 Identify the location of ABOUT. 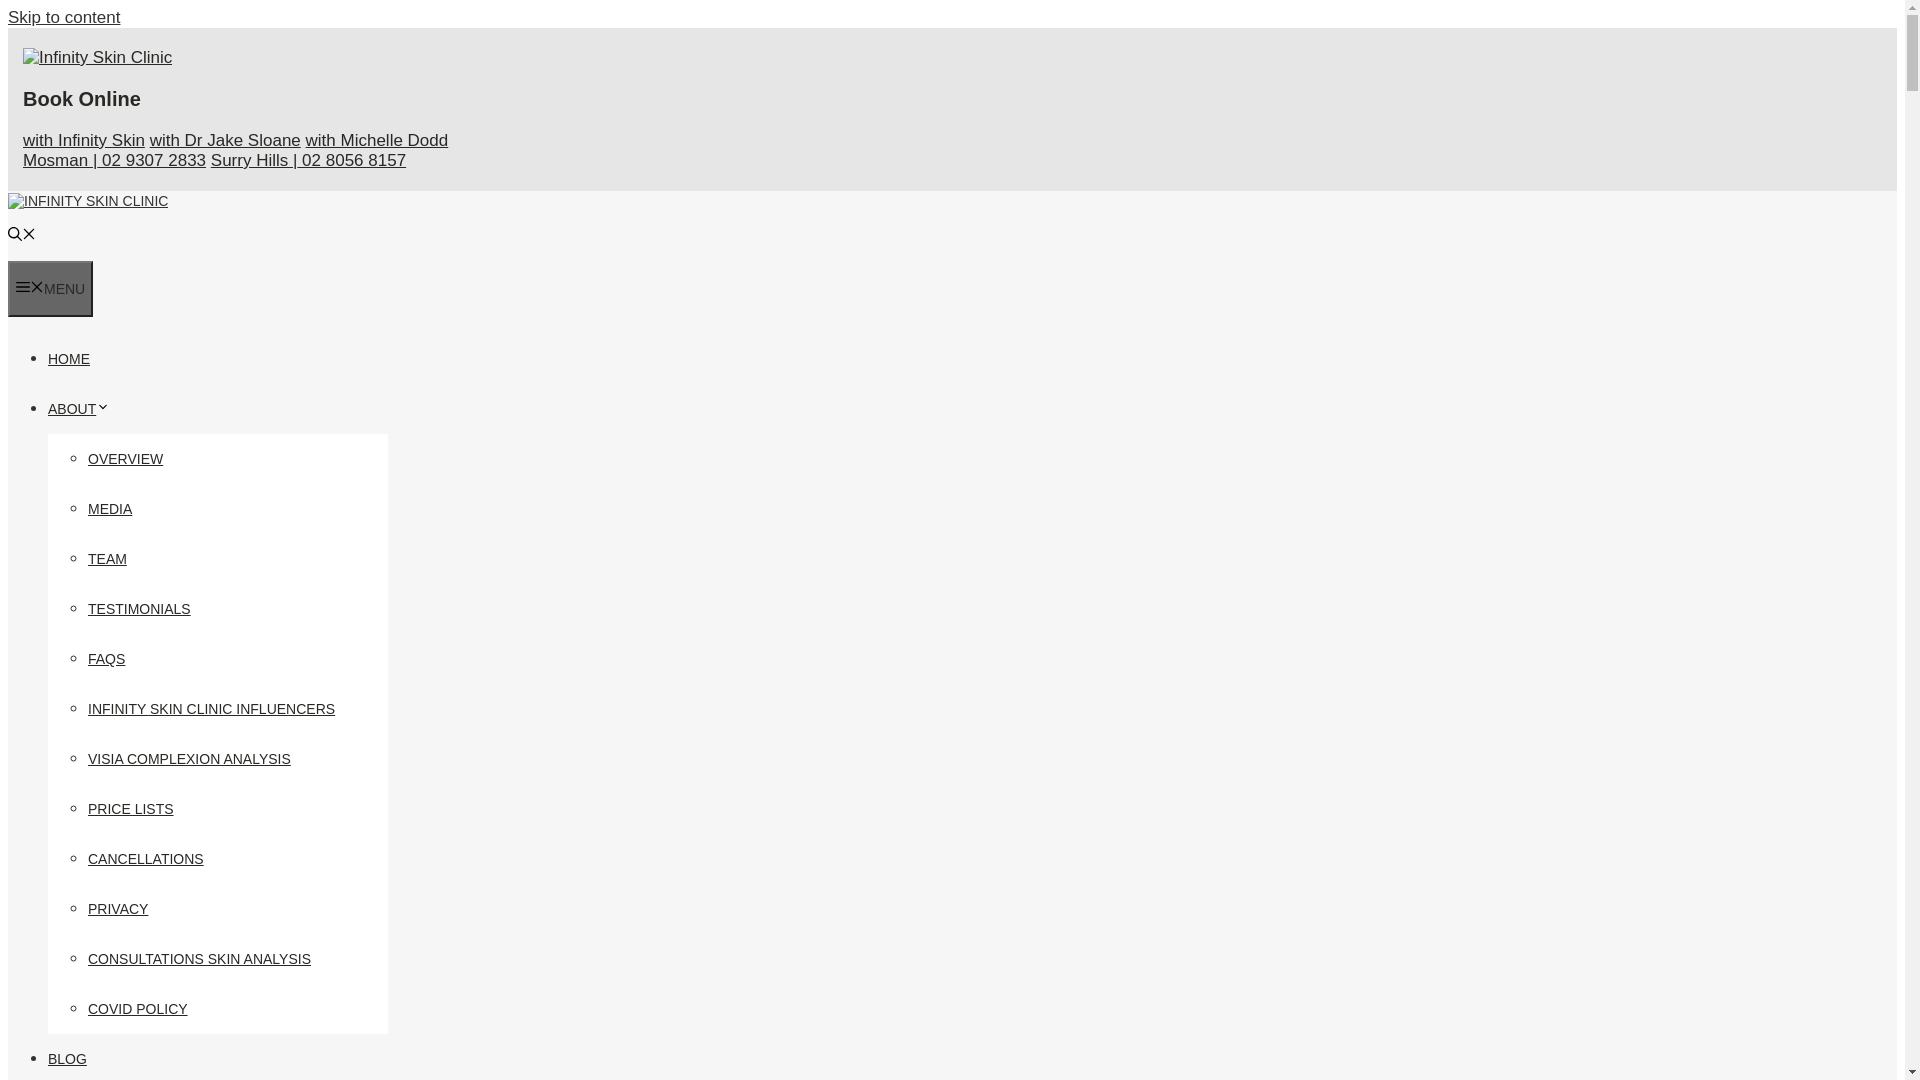
(79, 409).